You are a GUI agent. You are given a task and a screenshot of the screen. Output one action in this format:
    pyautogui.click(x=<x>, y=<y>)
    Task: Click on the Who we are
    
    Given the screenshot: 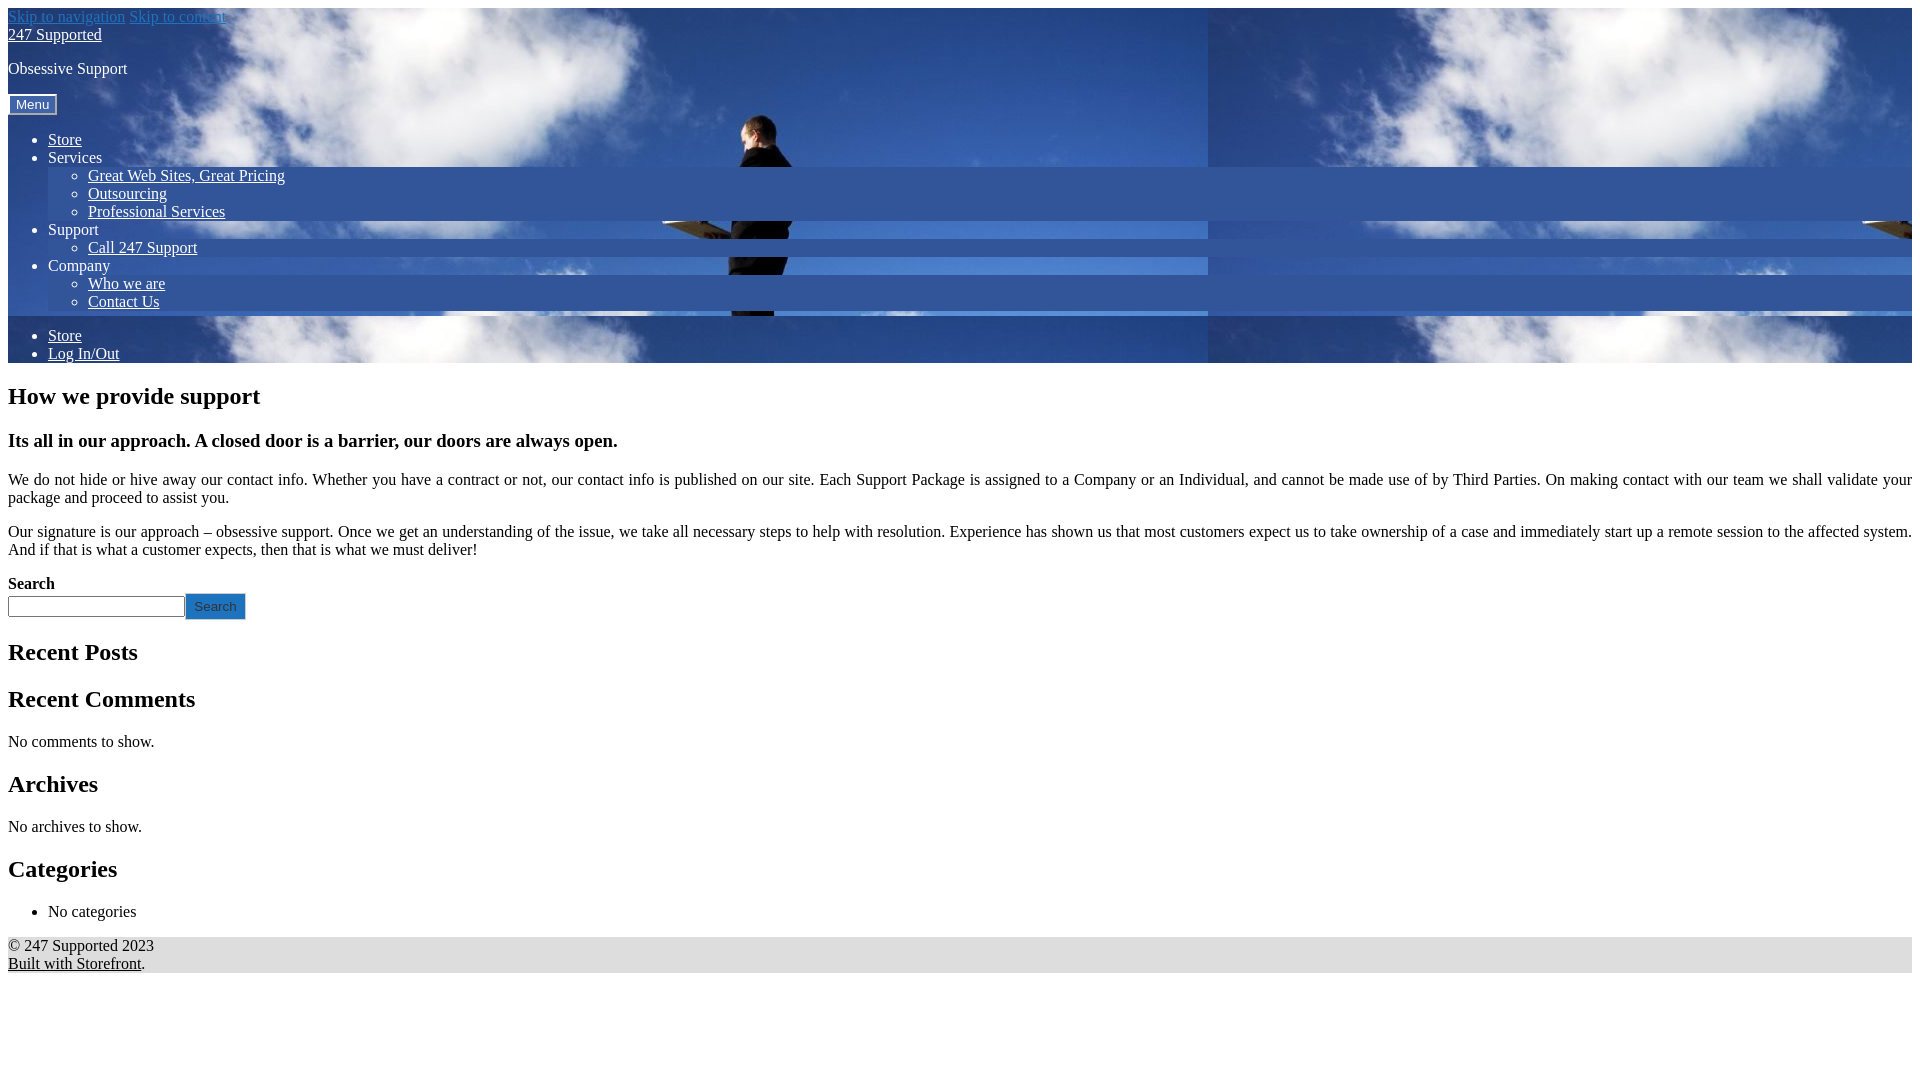 What is the action you would take?
    pyautogui.click(x=126, y=284)
    